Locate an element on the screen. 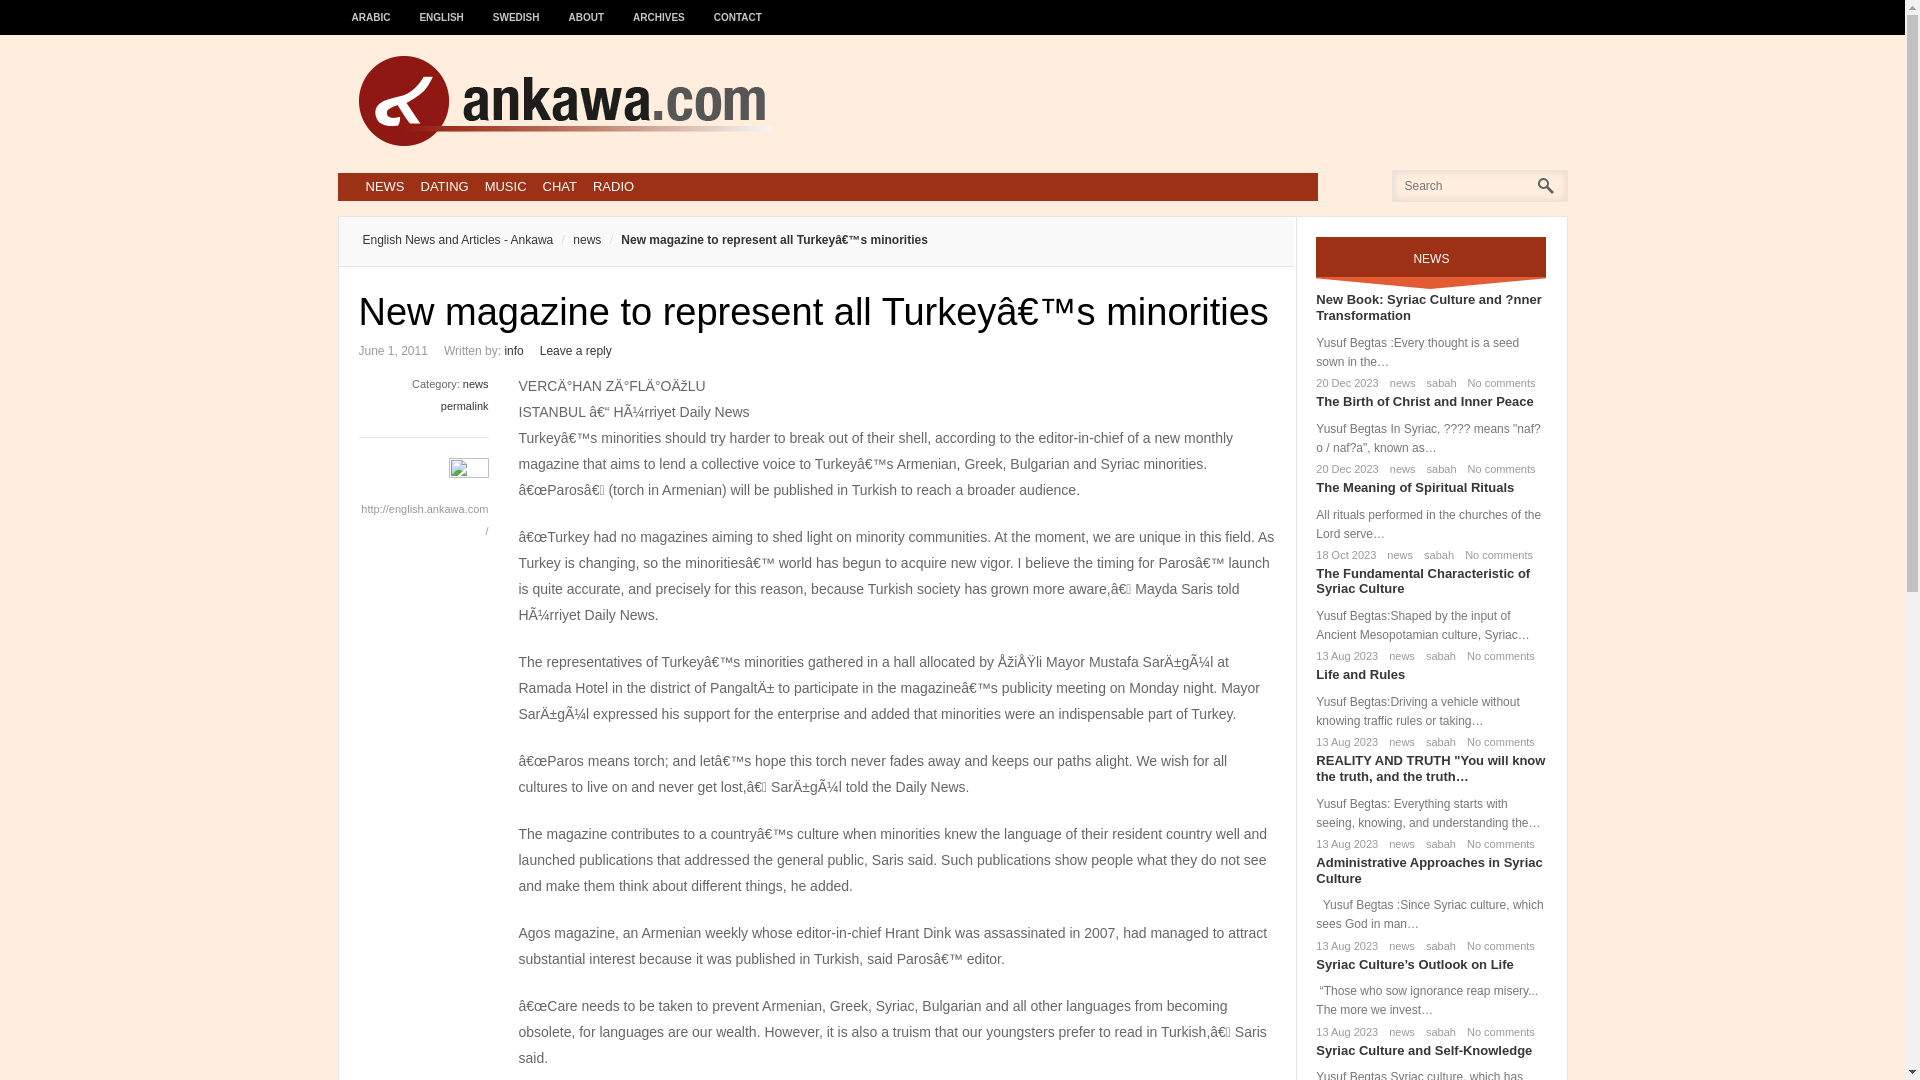 This screenshot has width=1920, height=1080. The Fundamental Characteristic of Syriac Culture is located at coordinates (1422, 581).